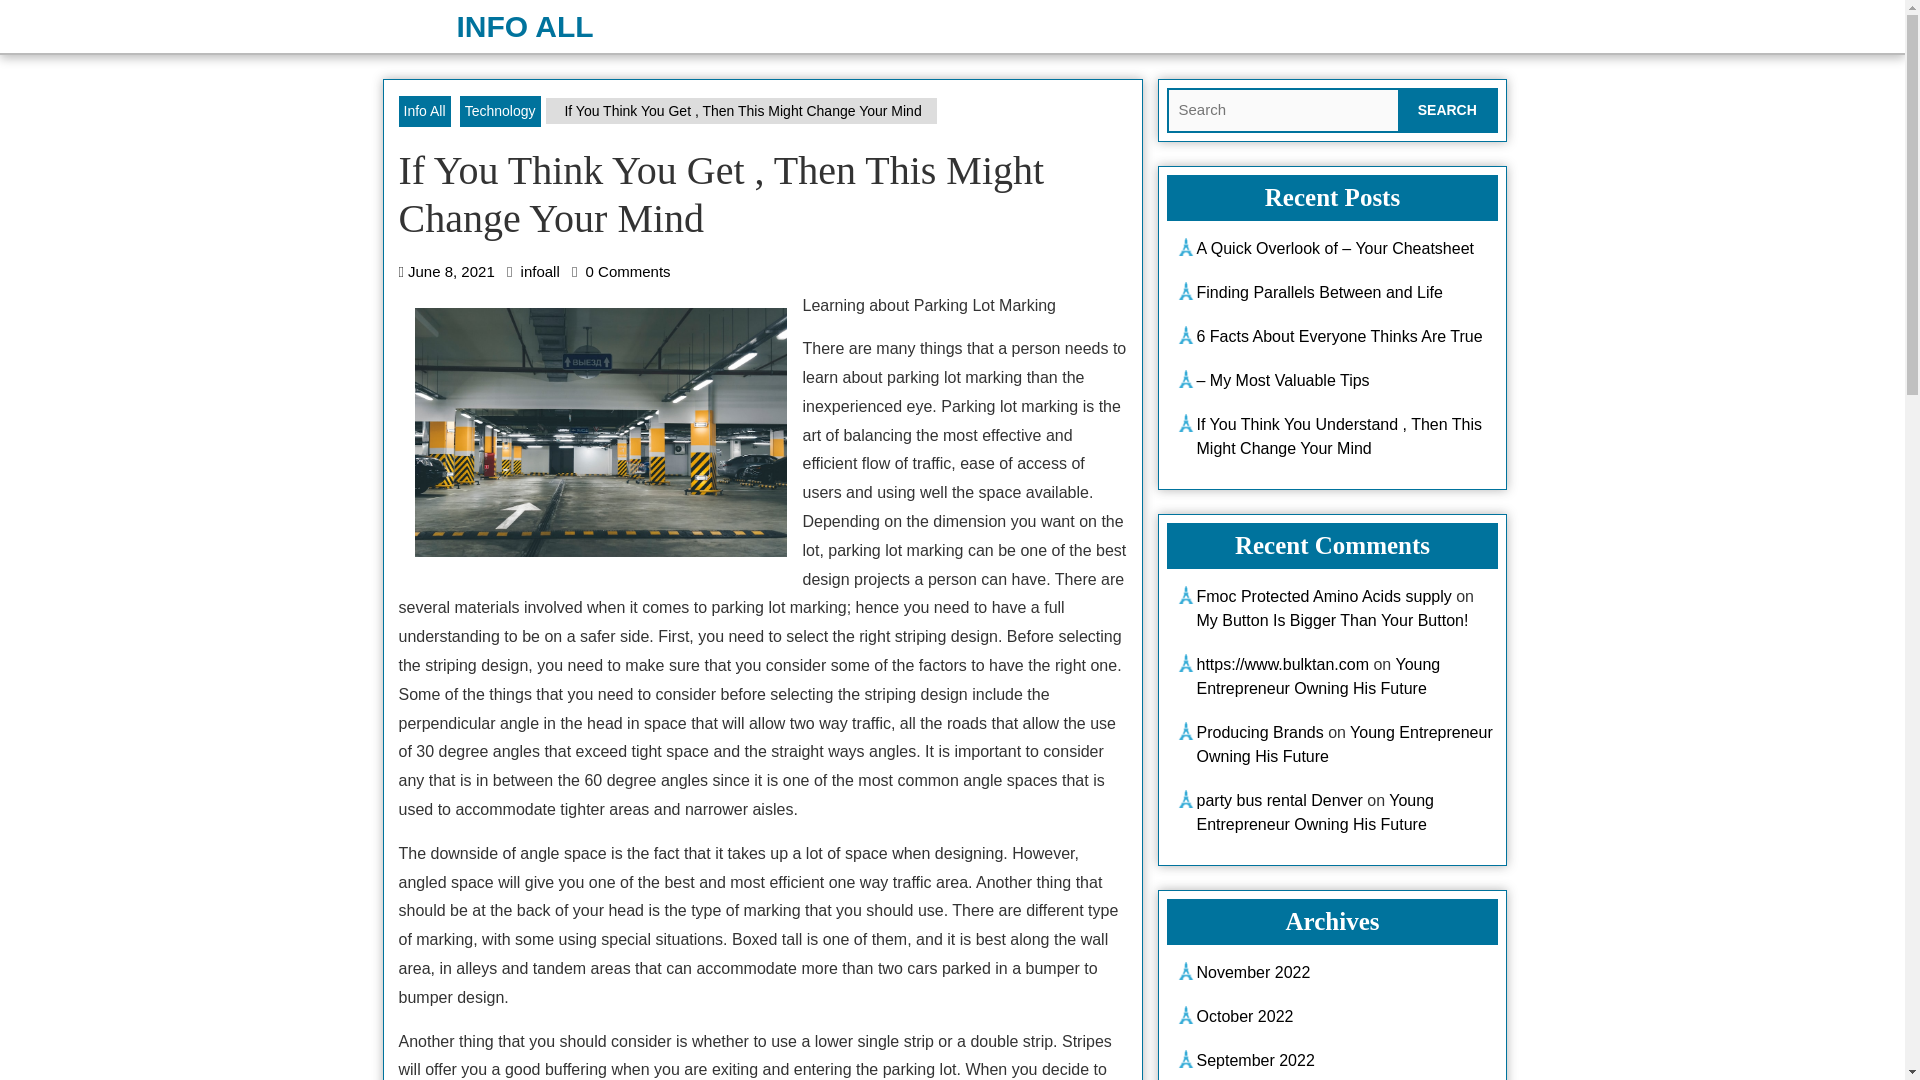 The image size is (1920, 1080). What do you see at coordinates (500, 112) in the screenshot?
I see `Technology` at bounding box center [500, 112].